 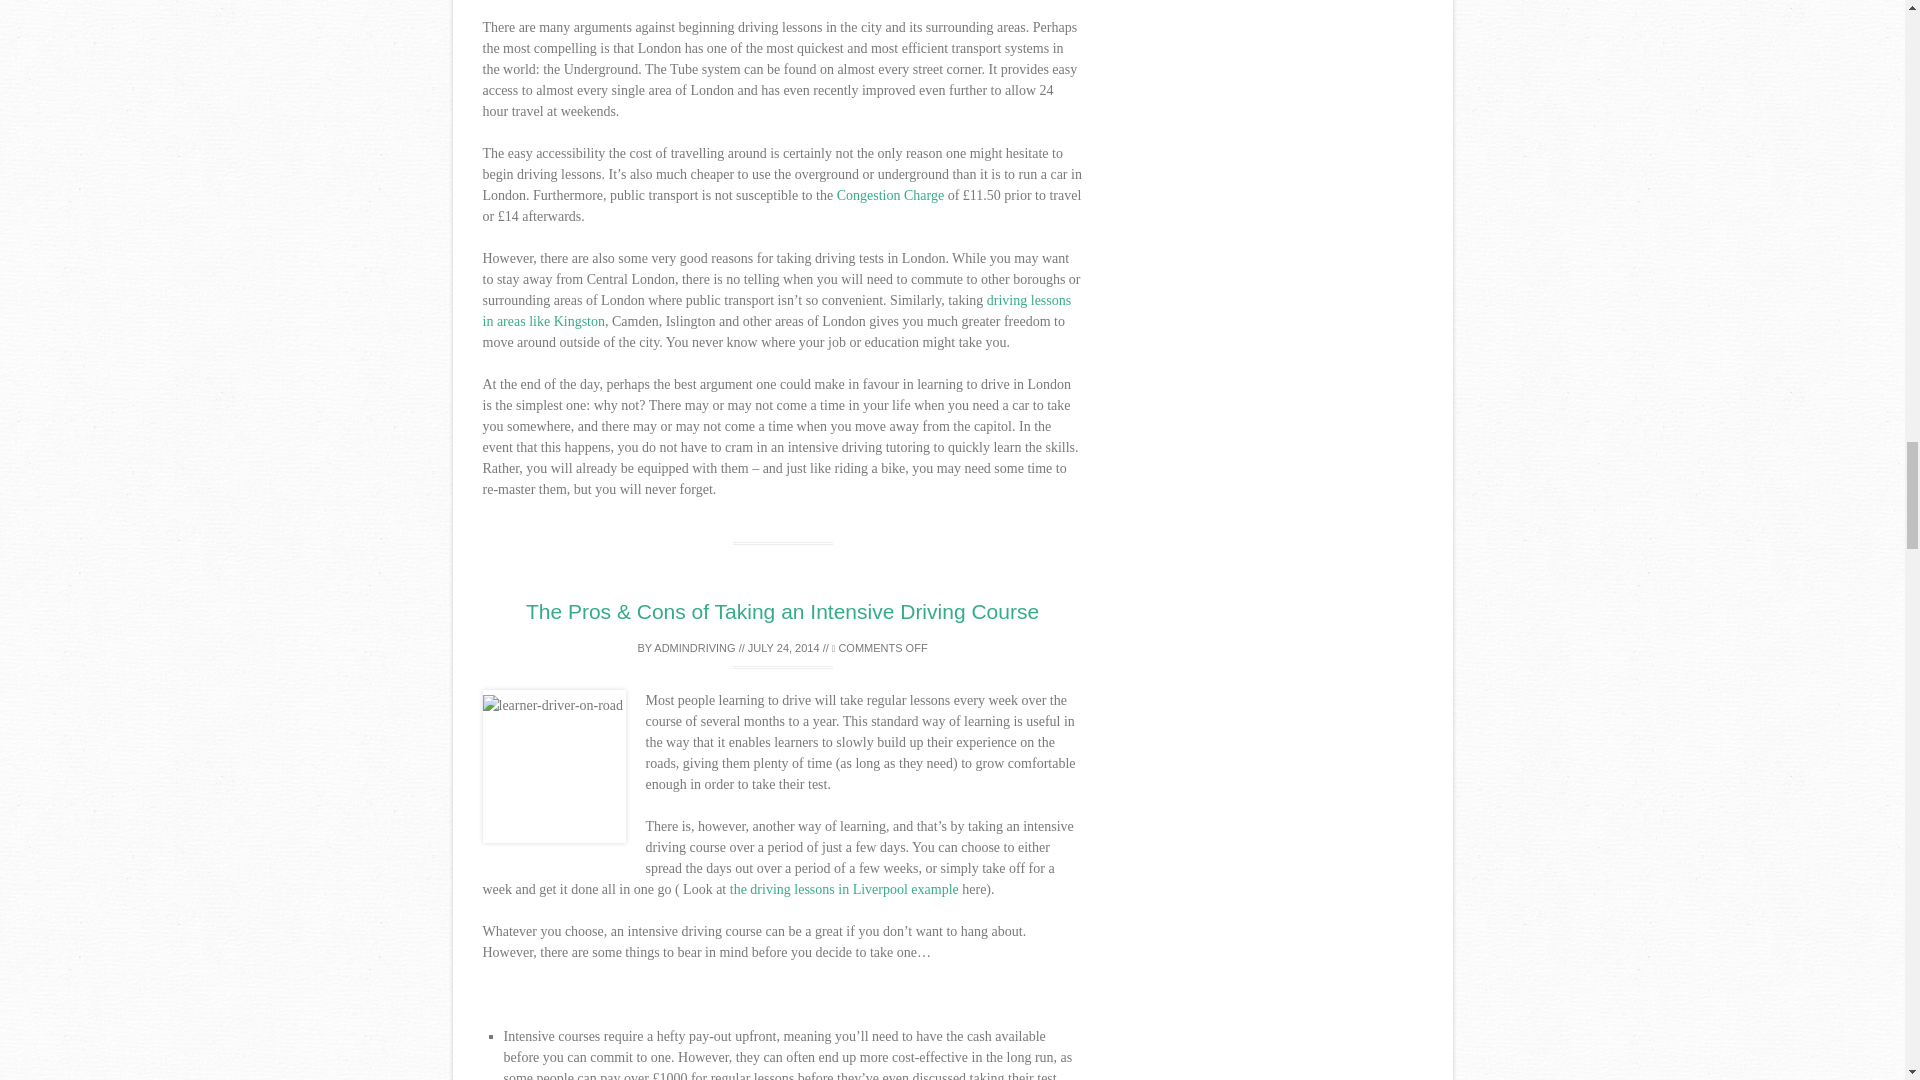 What do you see at coordinates (879, 648) in the screenshot?
I see `COMMENTS OFF` at bounding box center [879, 648].